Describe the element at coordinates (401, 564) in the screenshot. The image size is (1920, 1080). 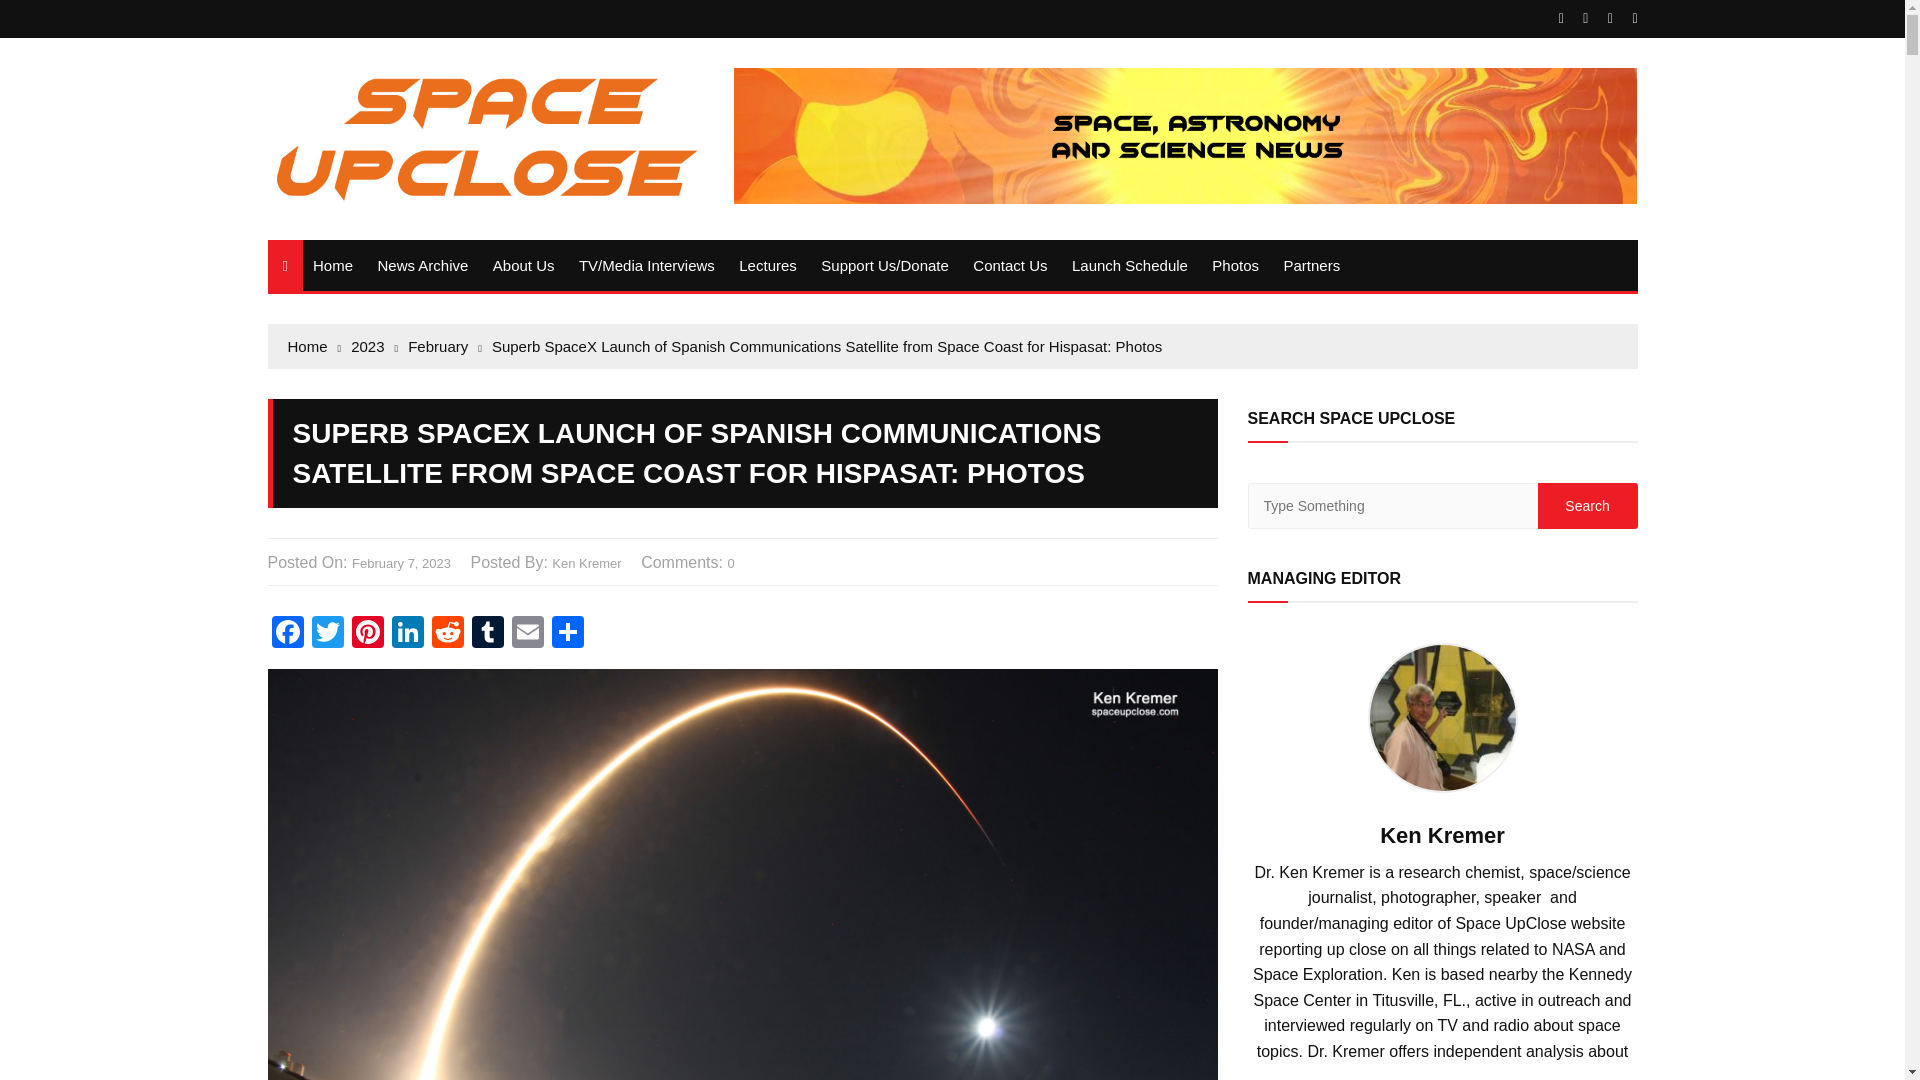
I see `February 7, 2023` at that location.